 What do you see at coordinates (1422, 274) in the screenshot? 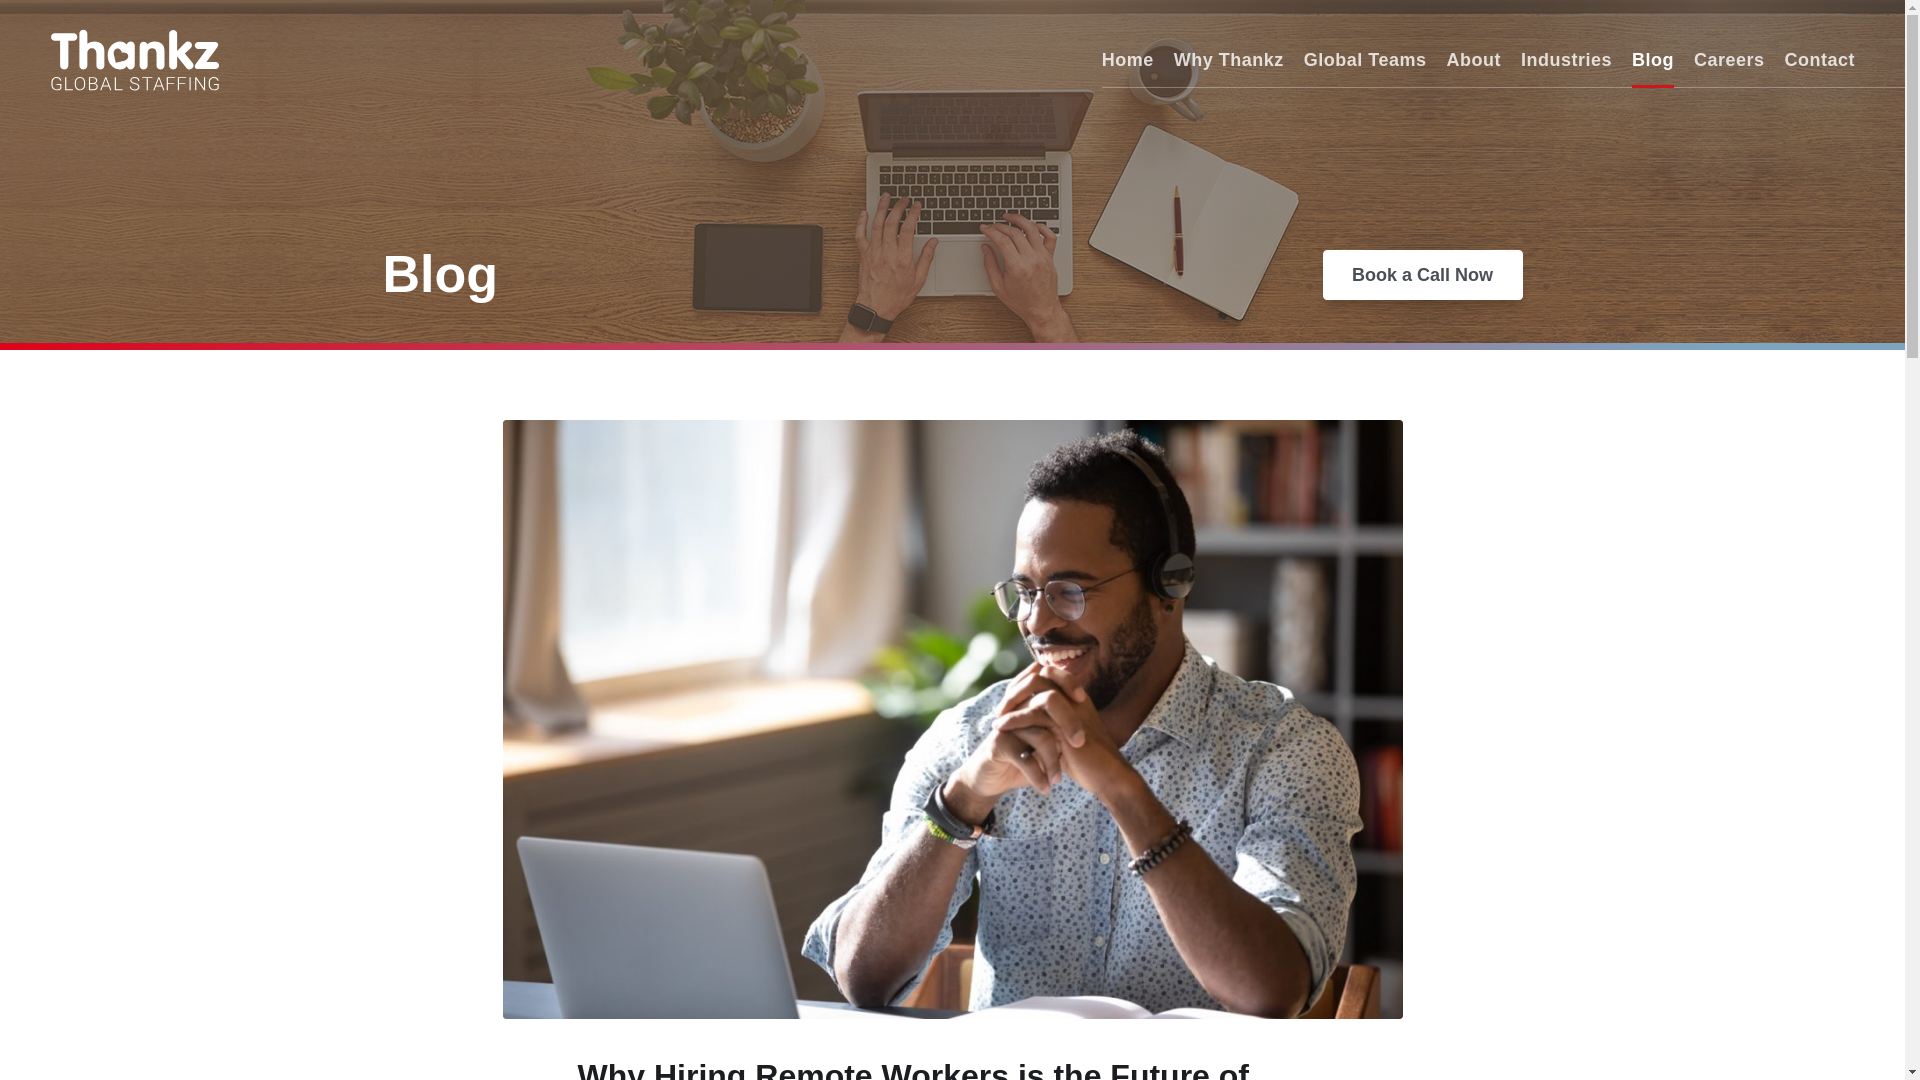
I see `Book a Call Now` at bounding box center [1422, 274].